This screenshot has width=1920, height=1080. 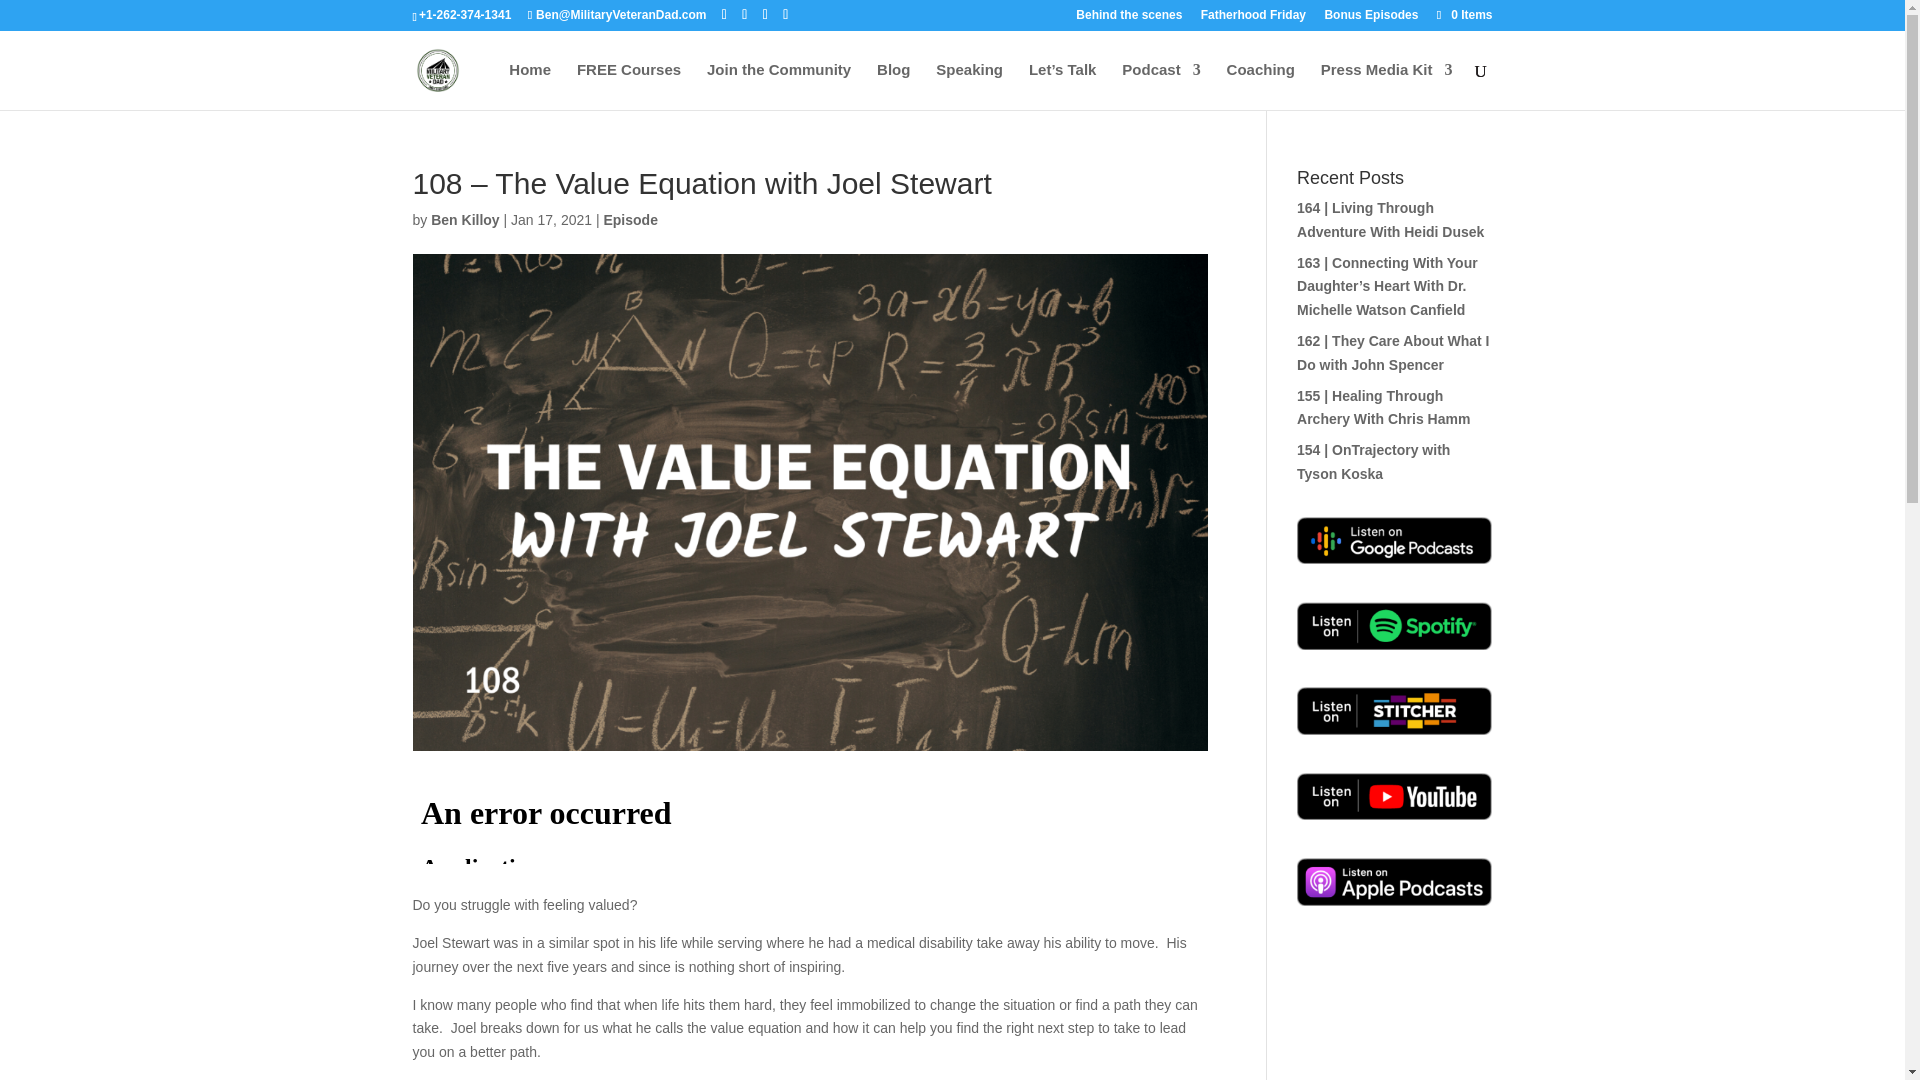 What do you see at coordinates (629, 86) in the screenshot?
I see `FREE Courses` at bounding box center [629, 86].